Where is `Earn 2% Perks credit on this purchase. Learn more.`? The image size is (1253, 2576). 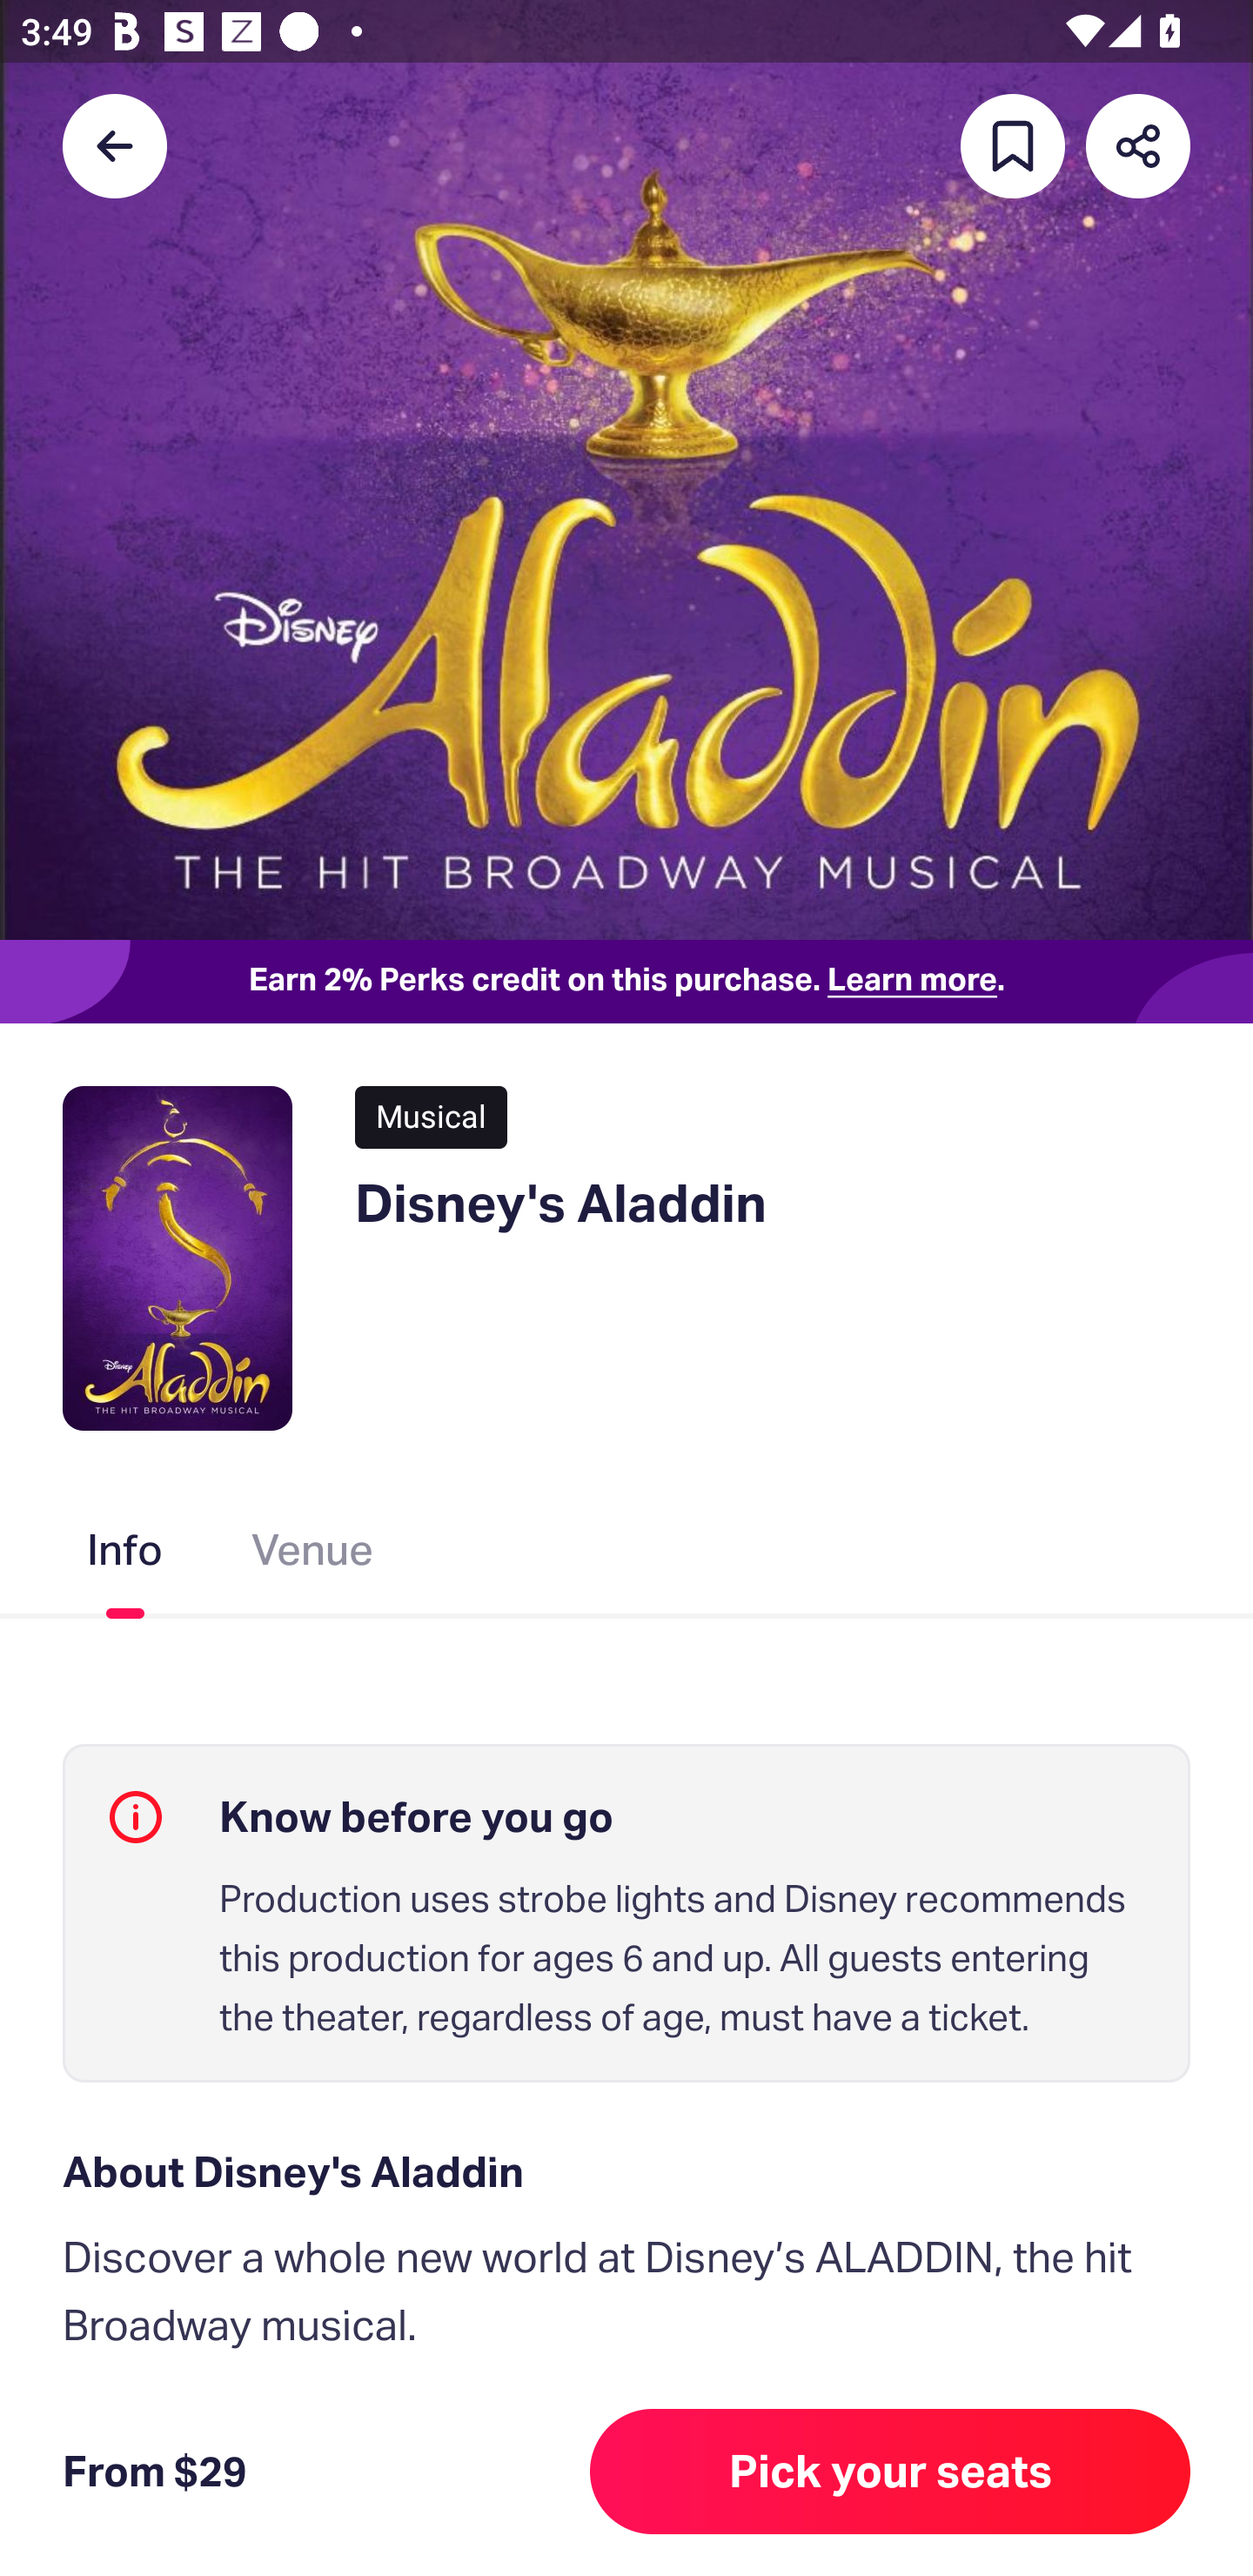 Earn 2% Perks credit on this purchase. Learn more. is located at coordinates (626, 982).